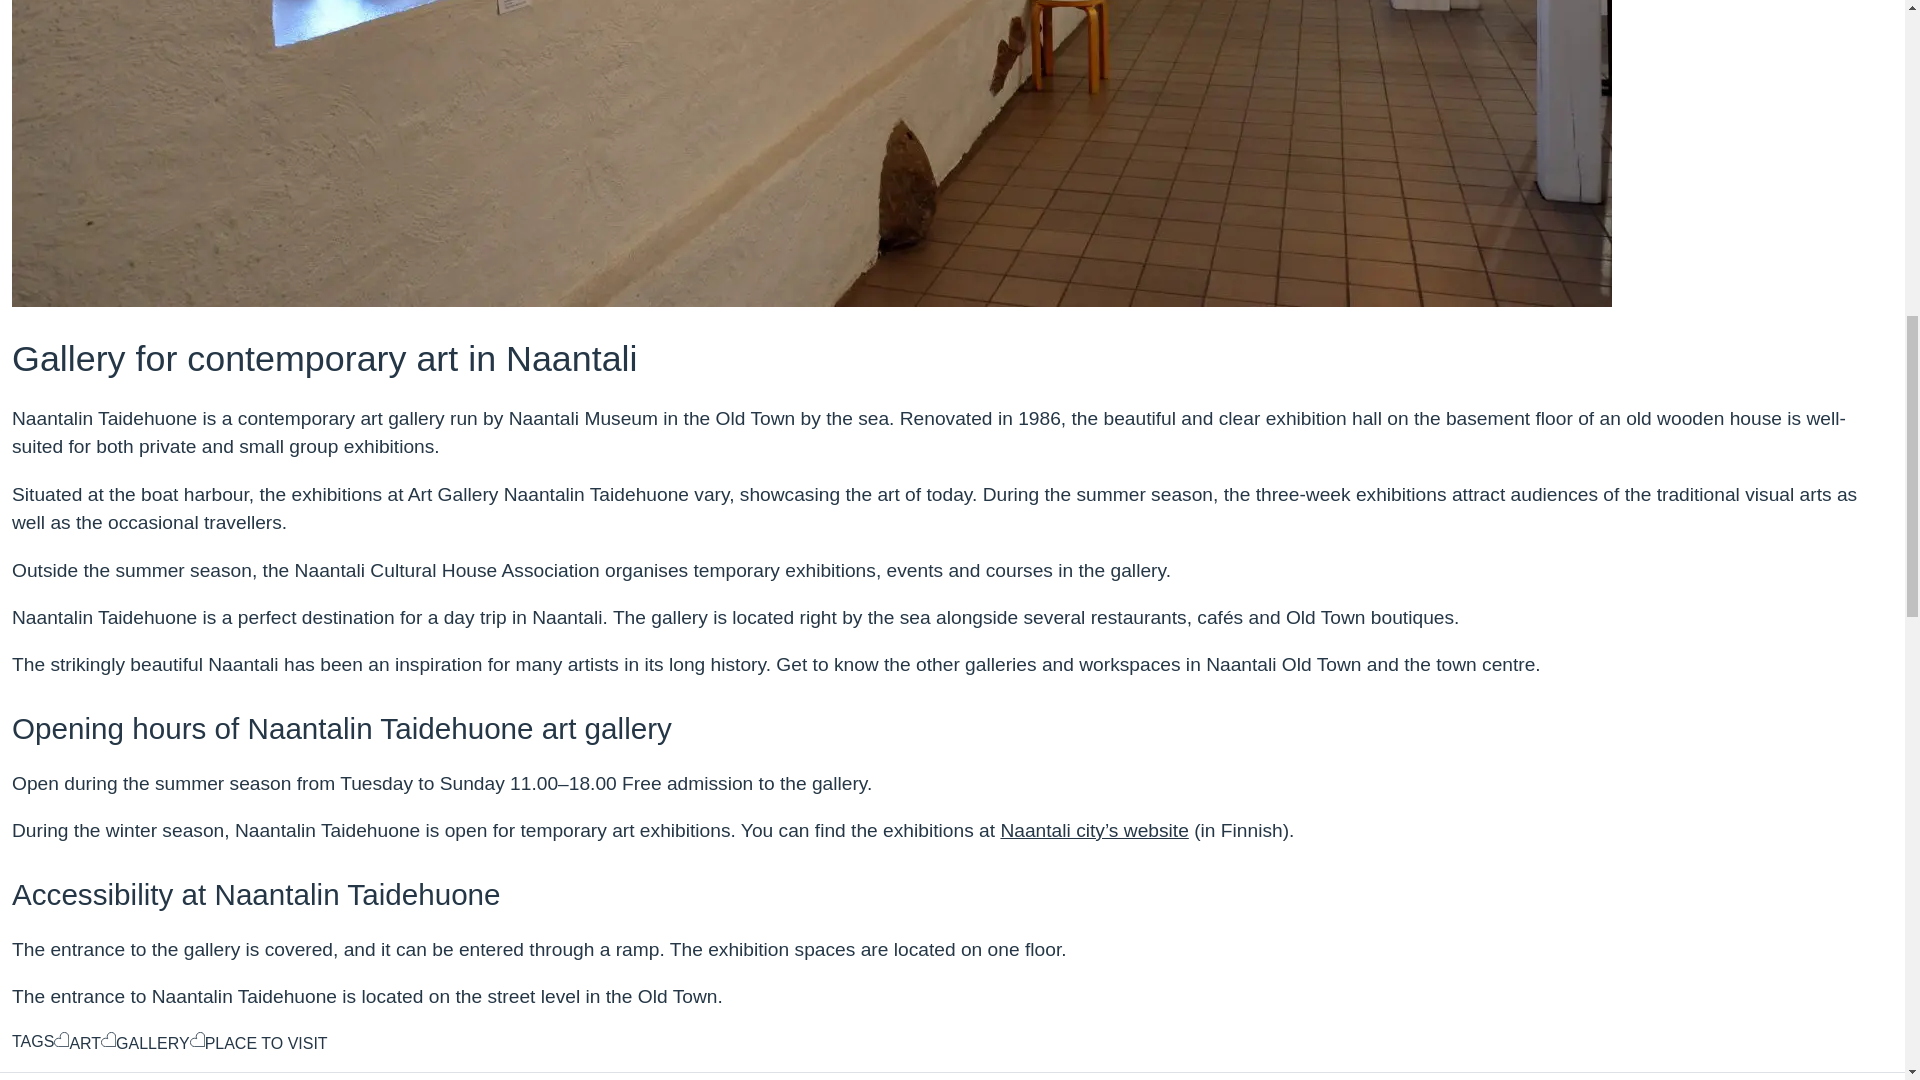 The height and width of the screenshot is (1080, 1920). Describe the element at coordinates (146, 1044) in the screenshot. I see `GALLERY` at that location.